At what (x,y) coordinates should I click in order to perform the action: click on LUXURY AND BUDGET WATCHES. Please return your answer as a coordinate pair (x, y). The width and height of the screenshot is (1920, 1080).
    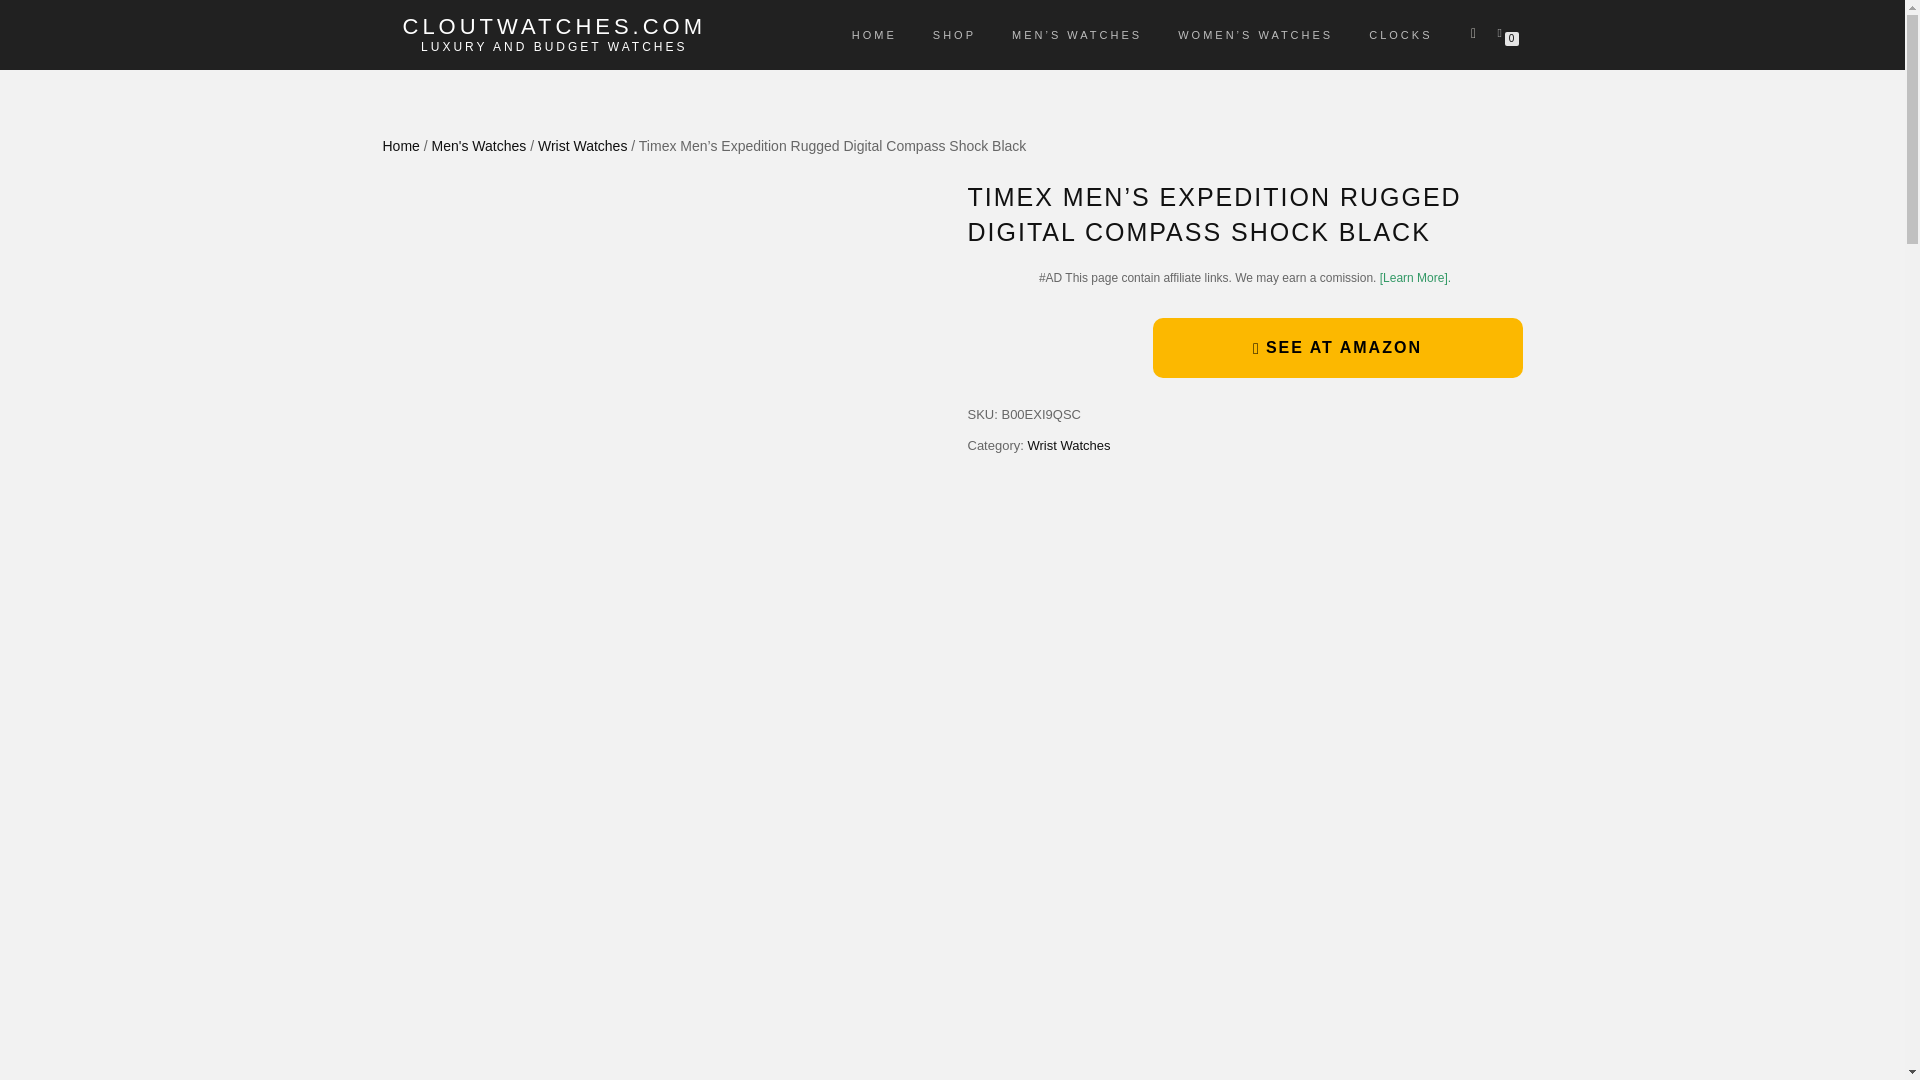
    Looking at the image, I should click on (554, 46).